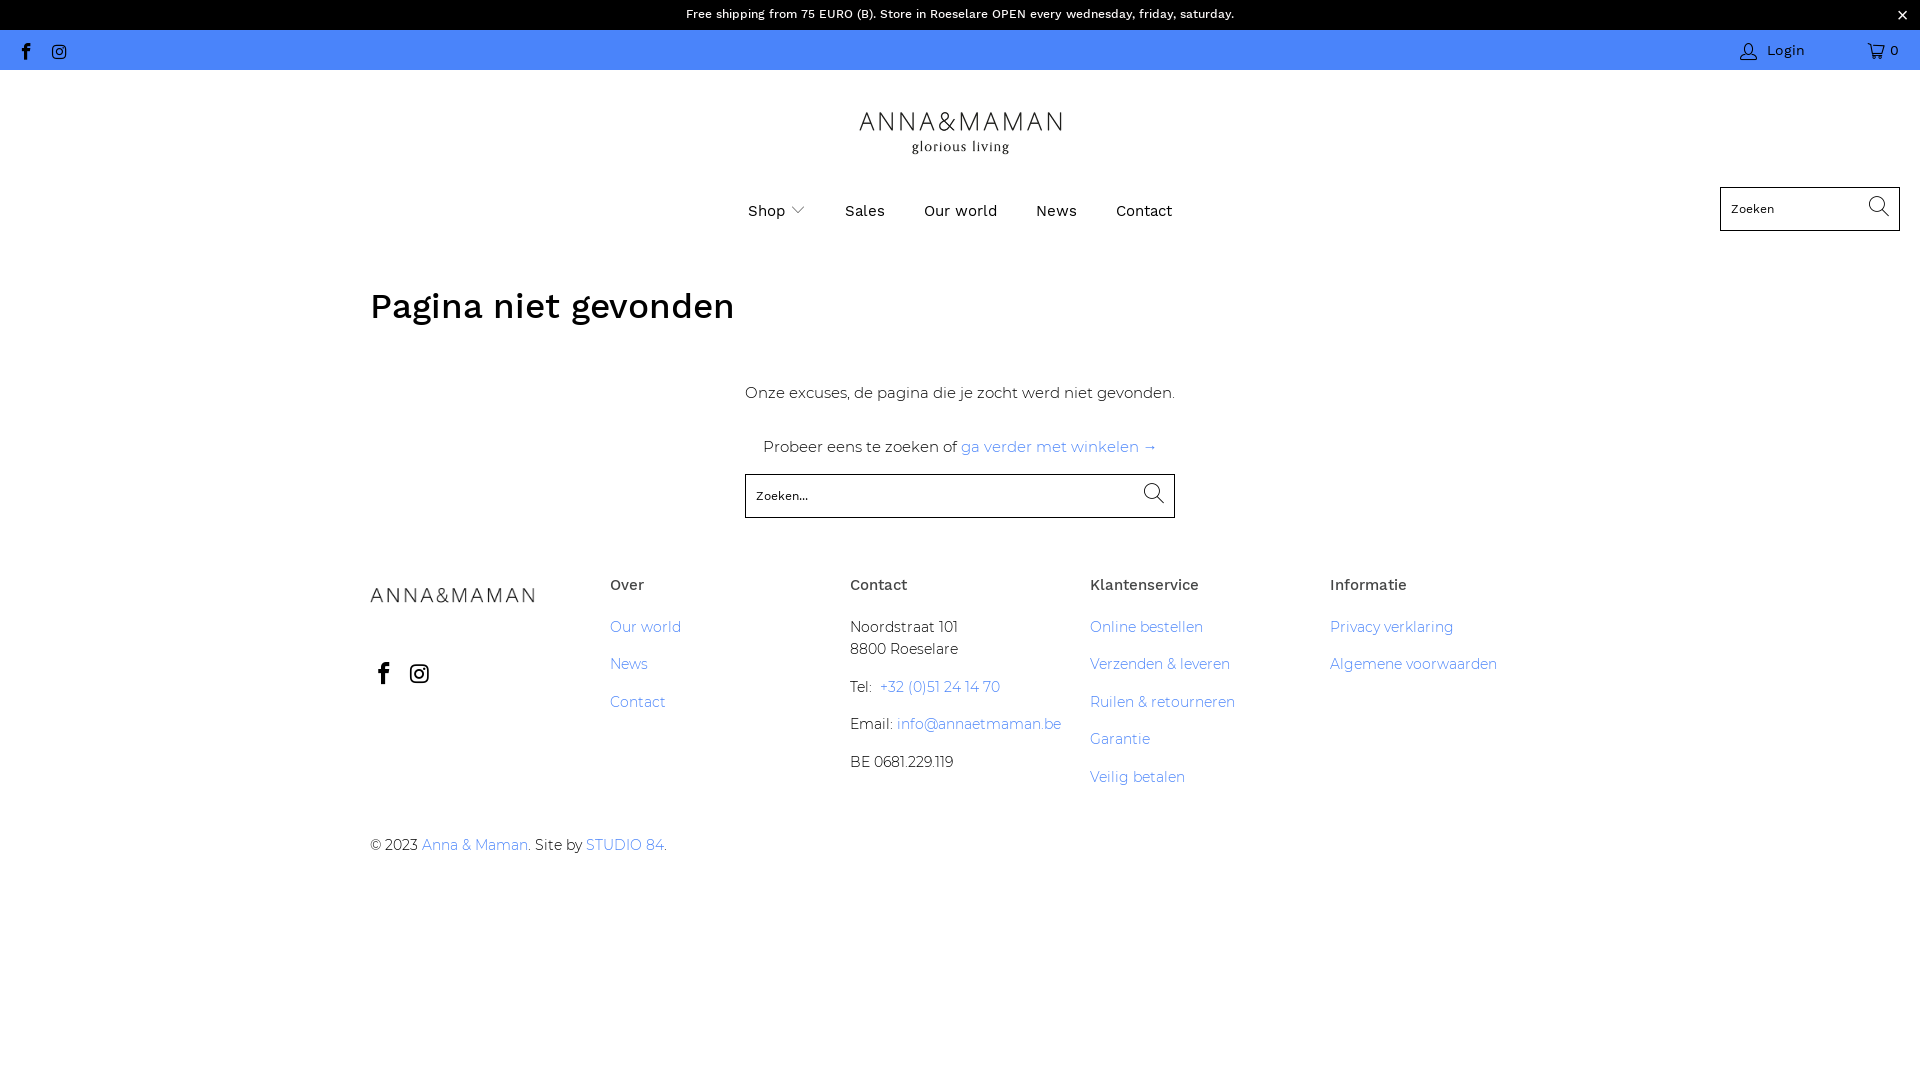  What do you see at coordinates (1120, 738) in the screenshot?
I see `Garantie` at bounding box center [1120, 738].